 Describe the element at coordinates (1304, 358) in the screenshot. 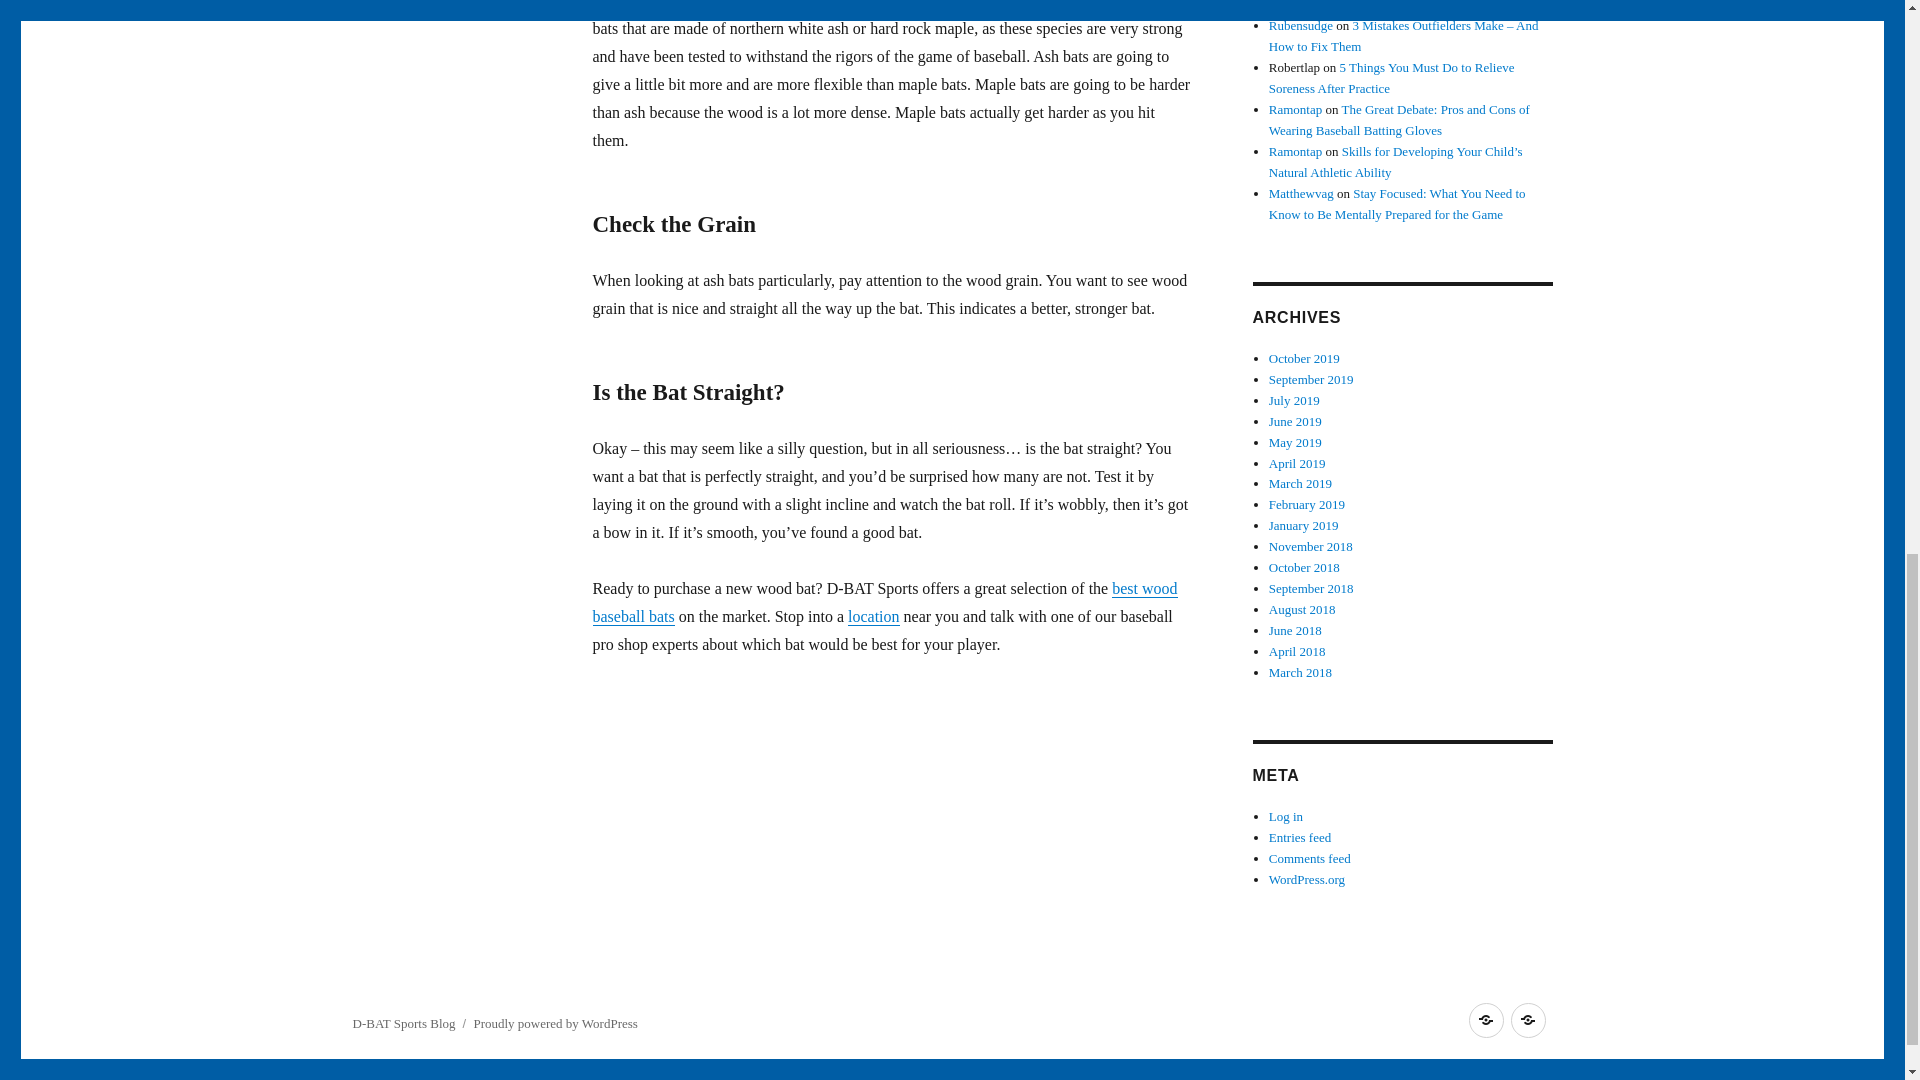

I see `October 2019` at that location.